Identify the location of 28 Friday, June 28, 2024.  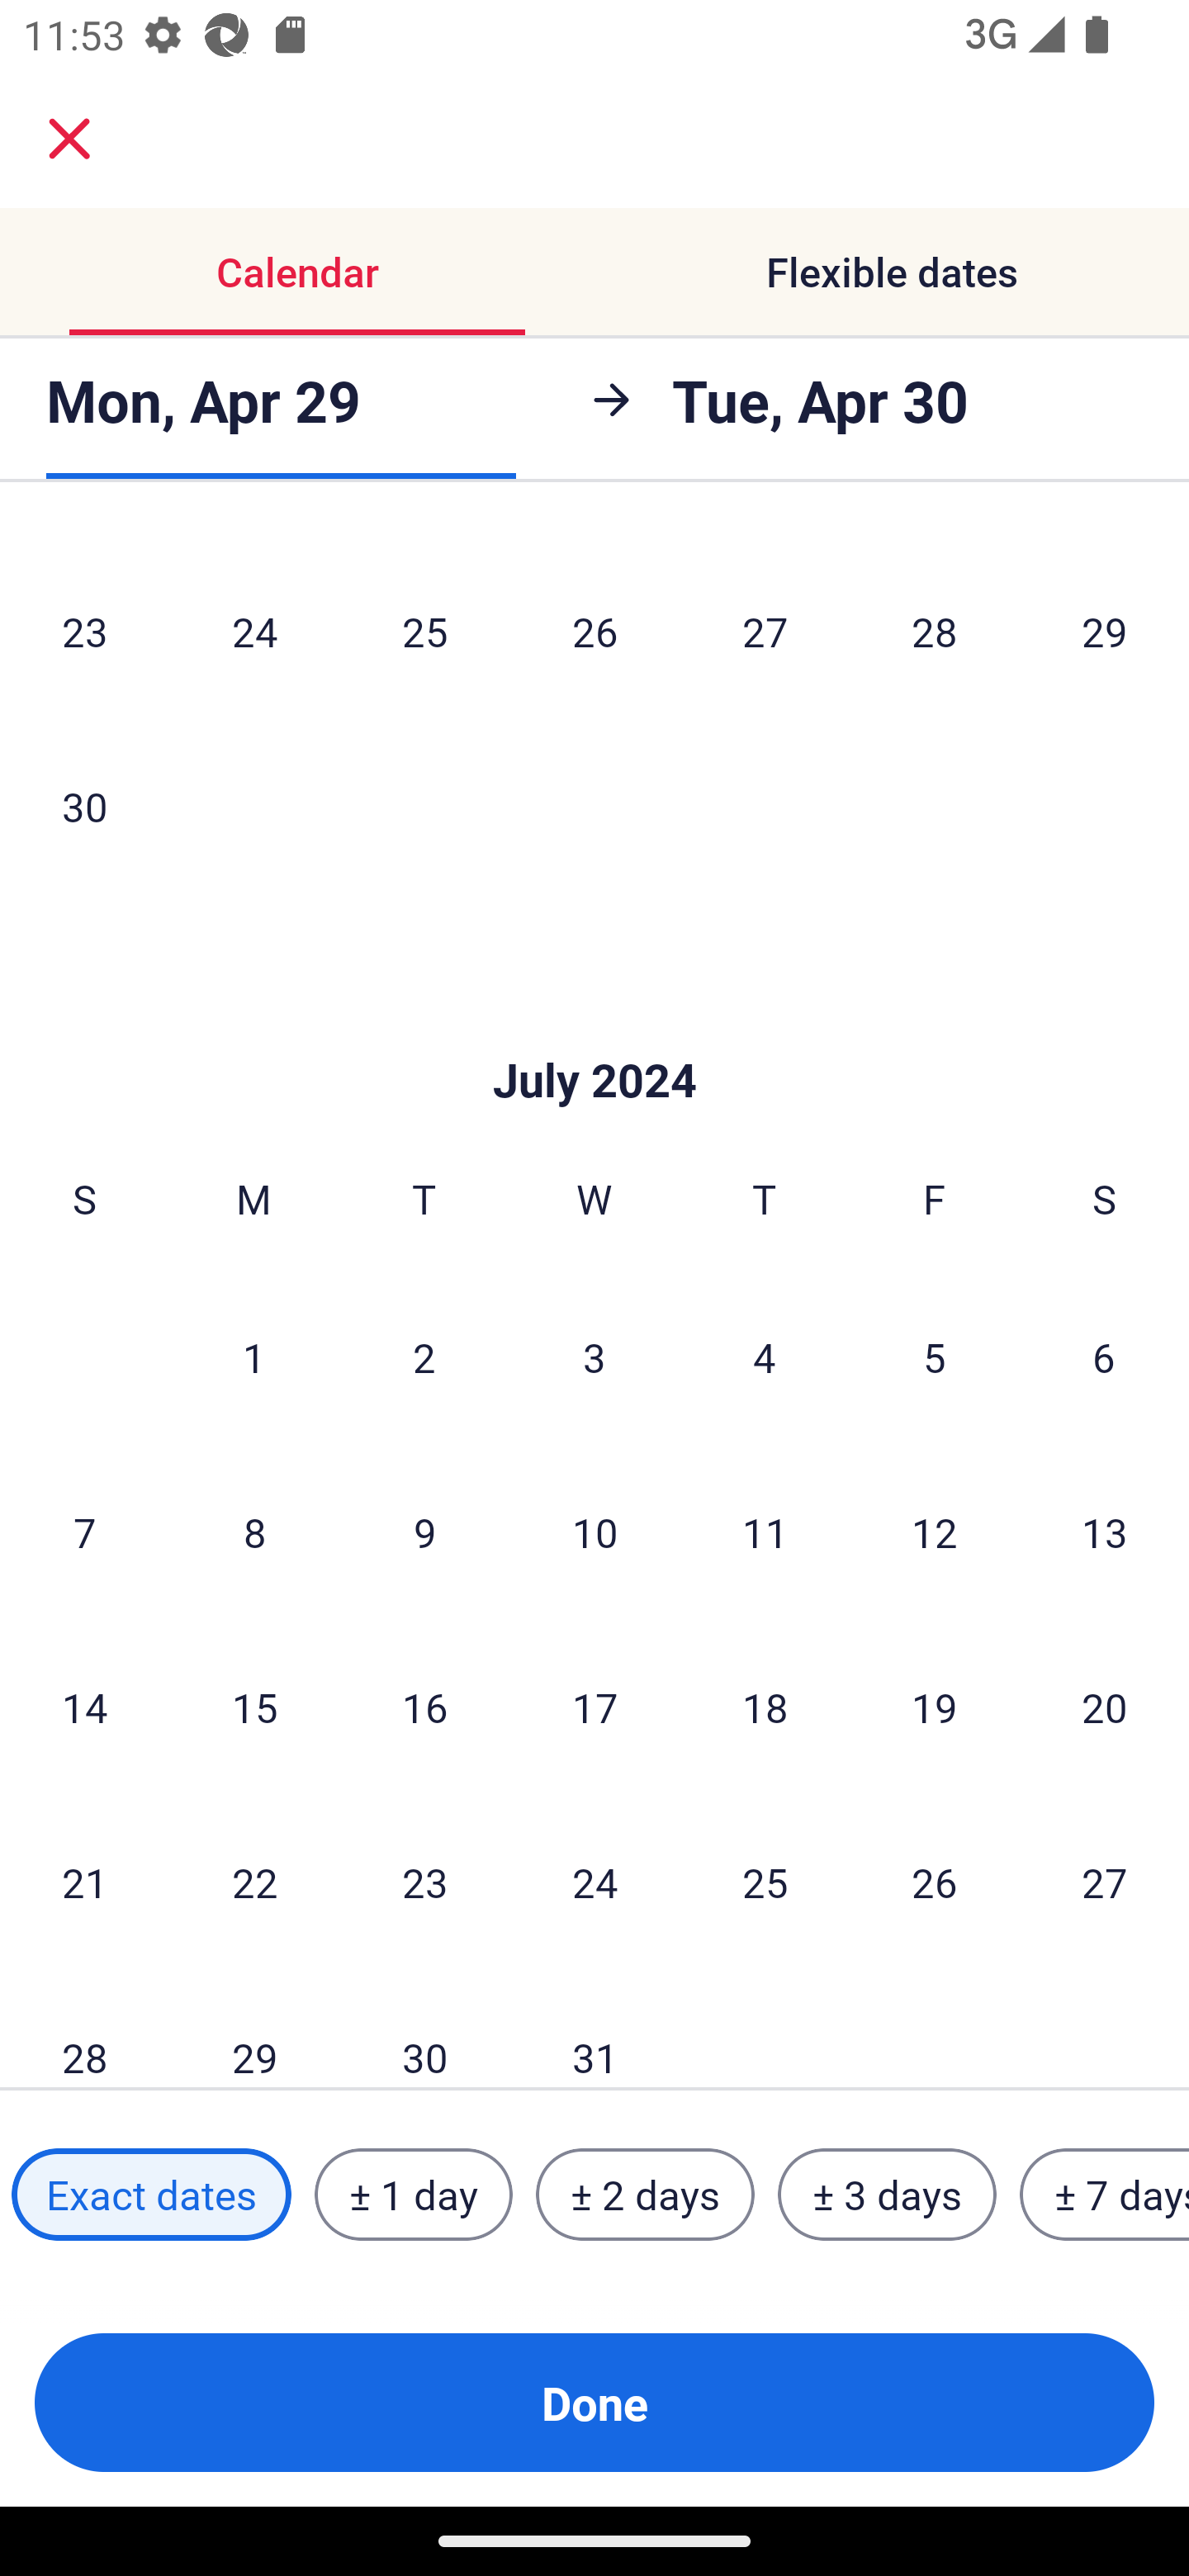
(935, 631).